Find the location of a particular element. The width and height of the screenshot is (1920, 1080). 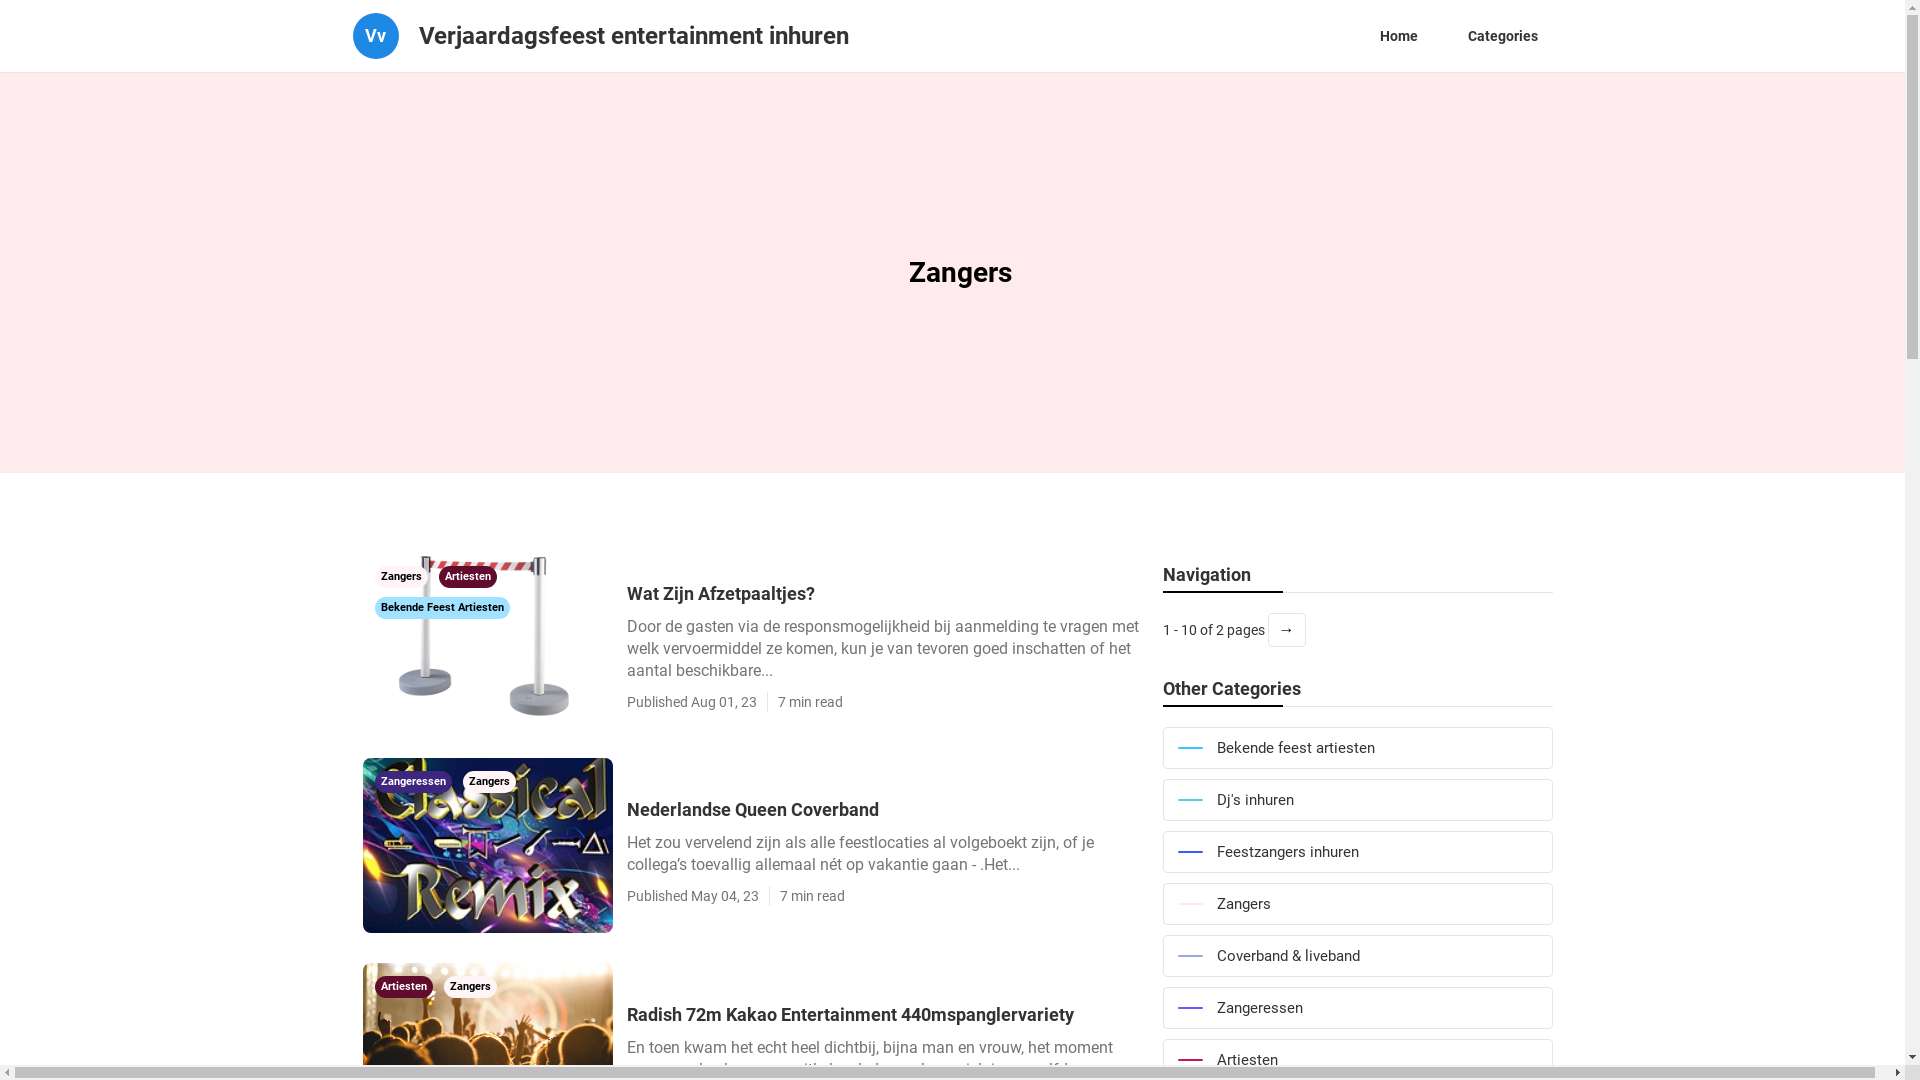

Zangers is located at coordinates (1357, 904).